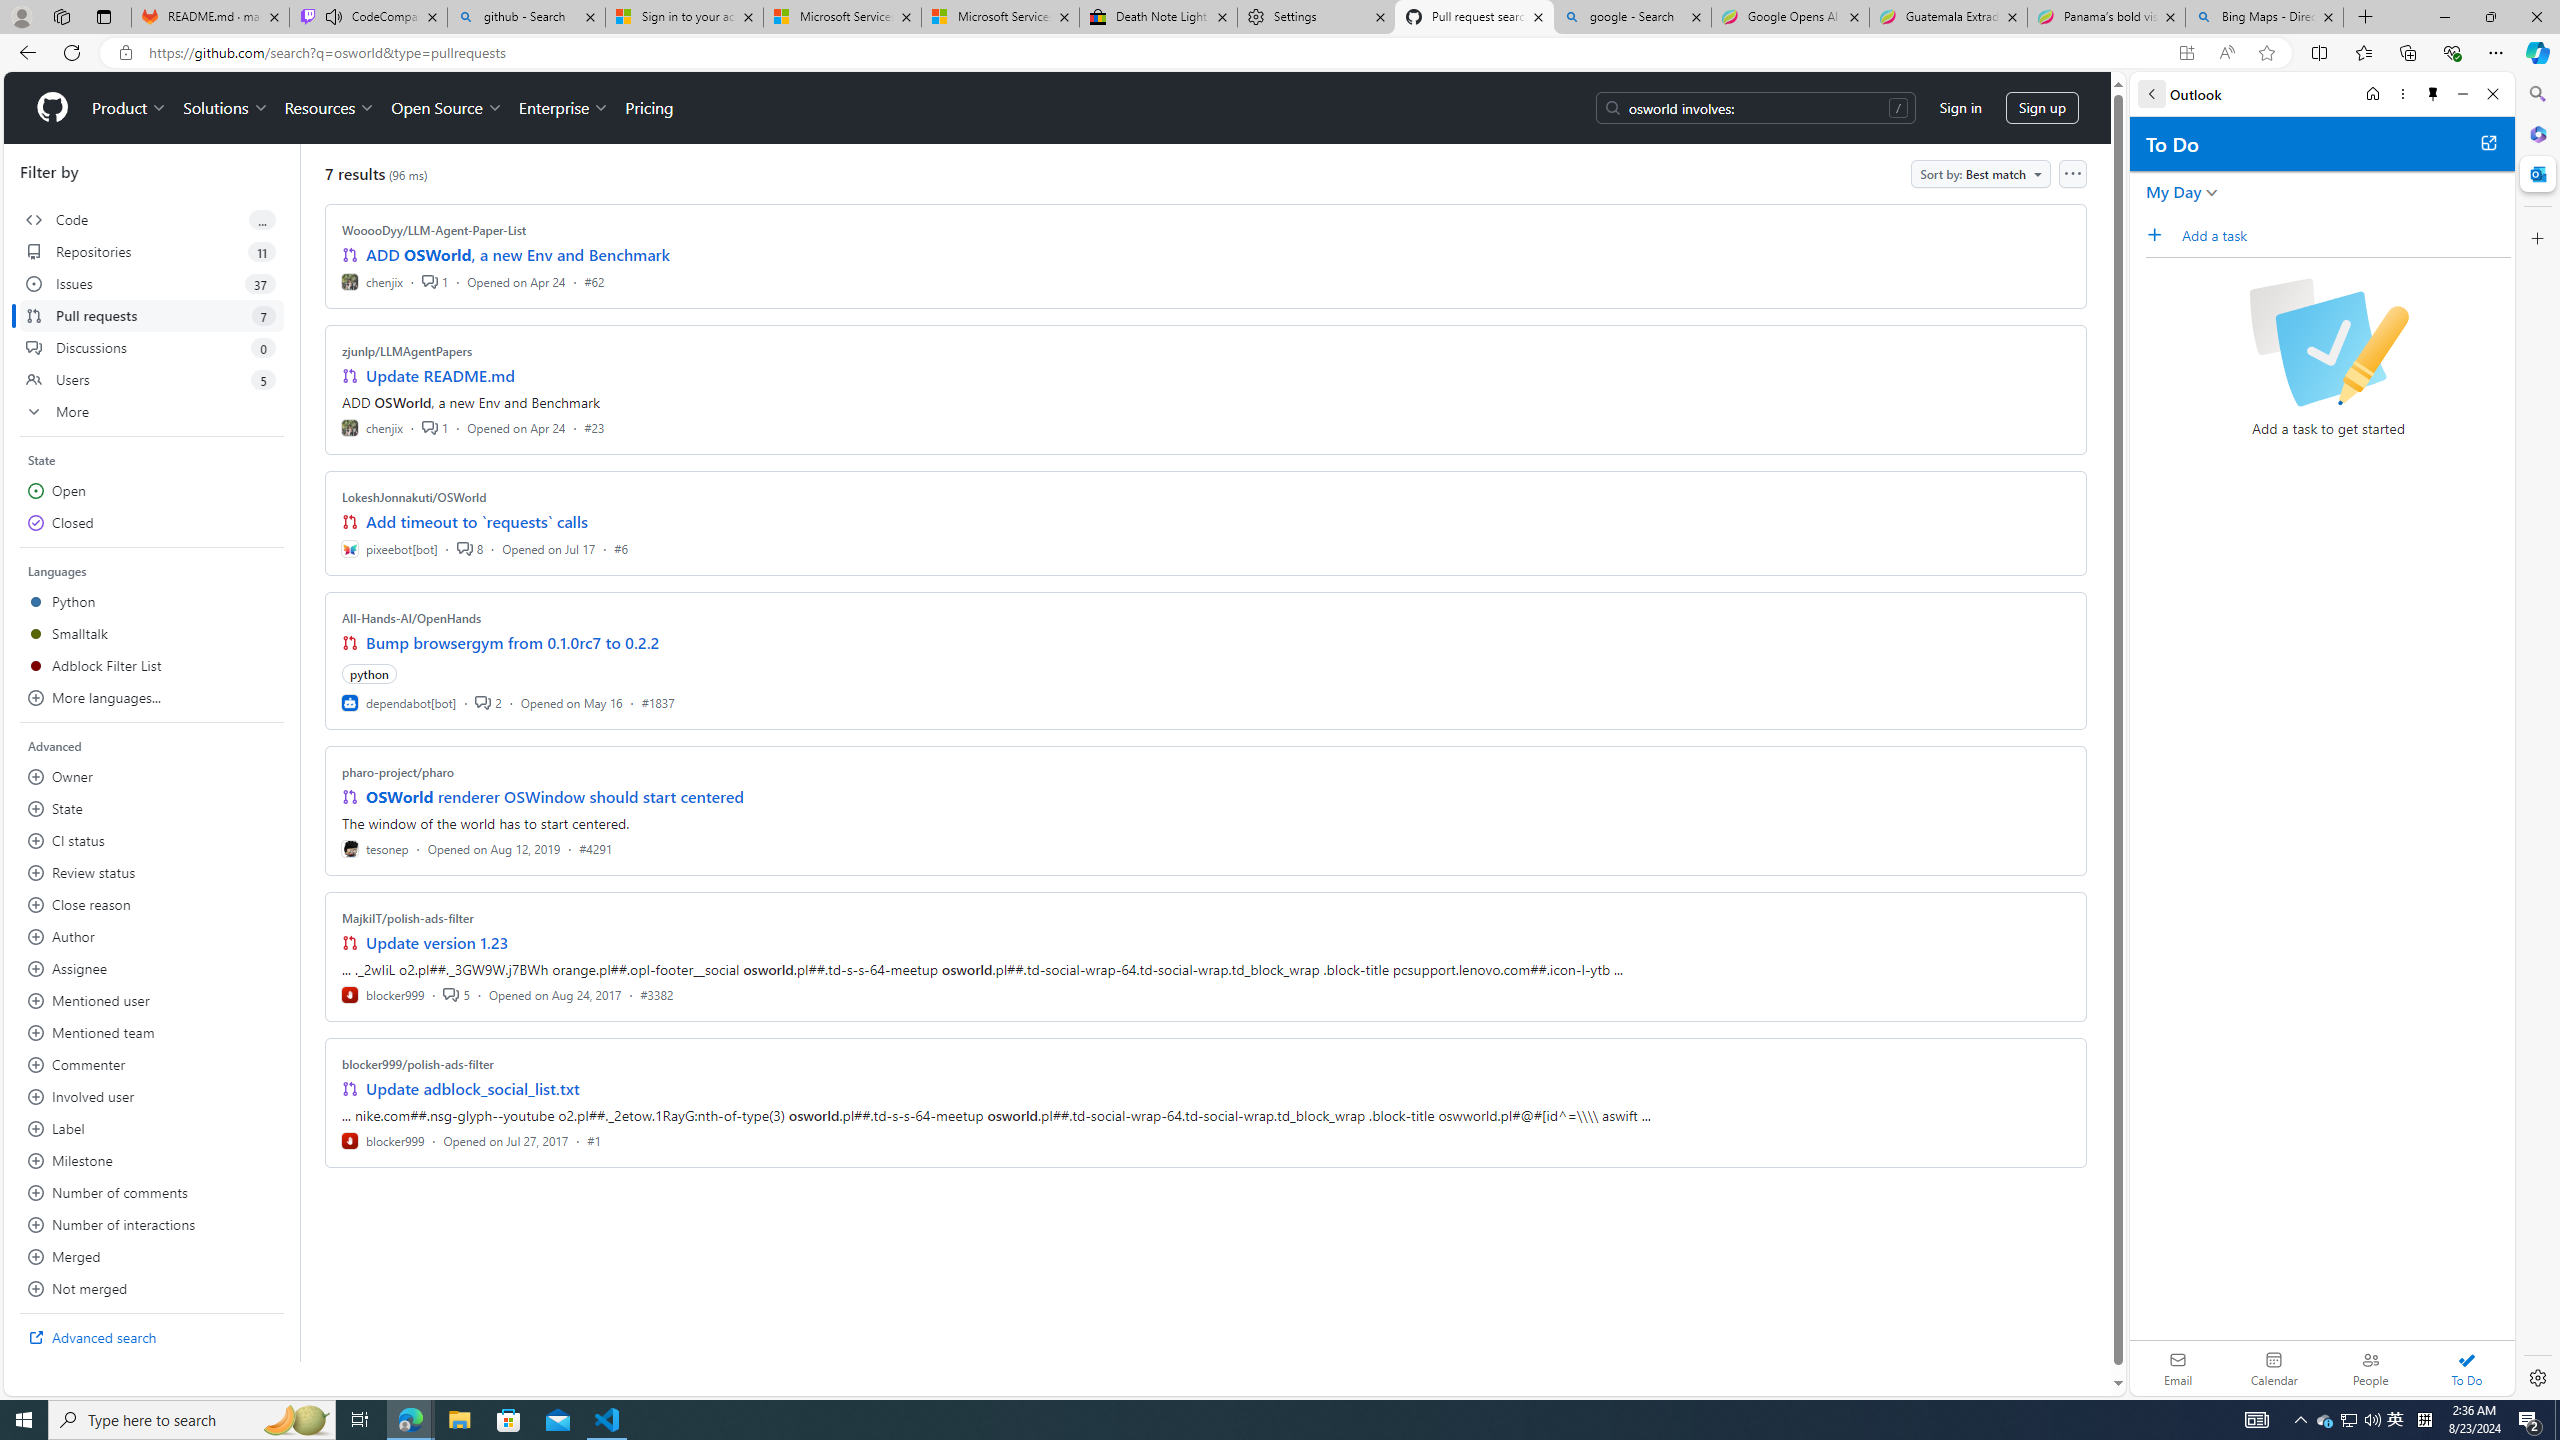 The image size is (2560, 1440). I want to click on Sign up, so click(2042, 108).